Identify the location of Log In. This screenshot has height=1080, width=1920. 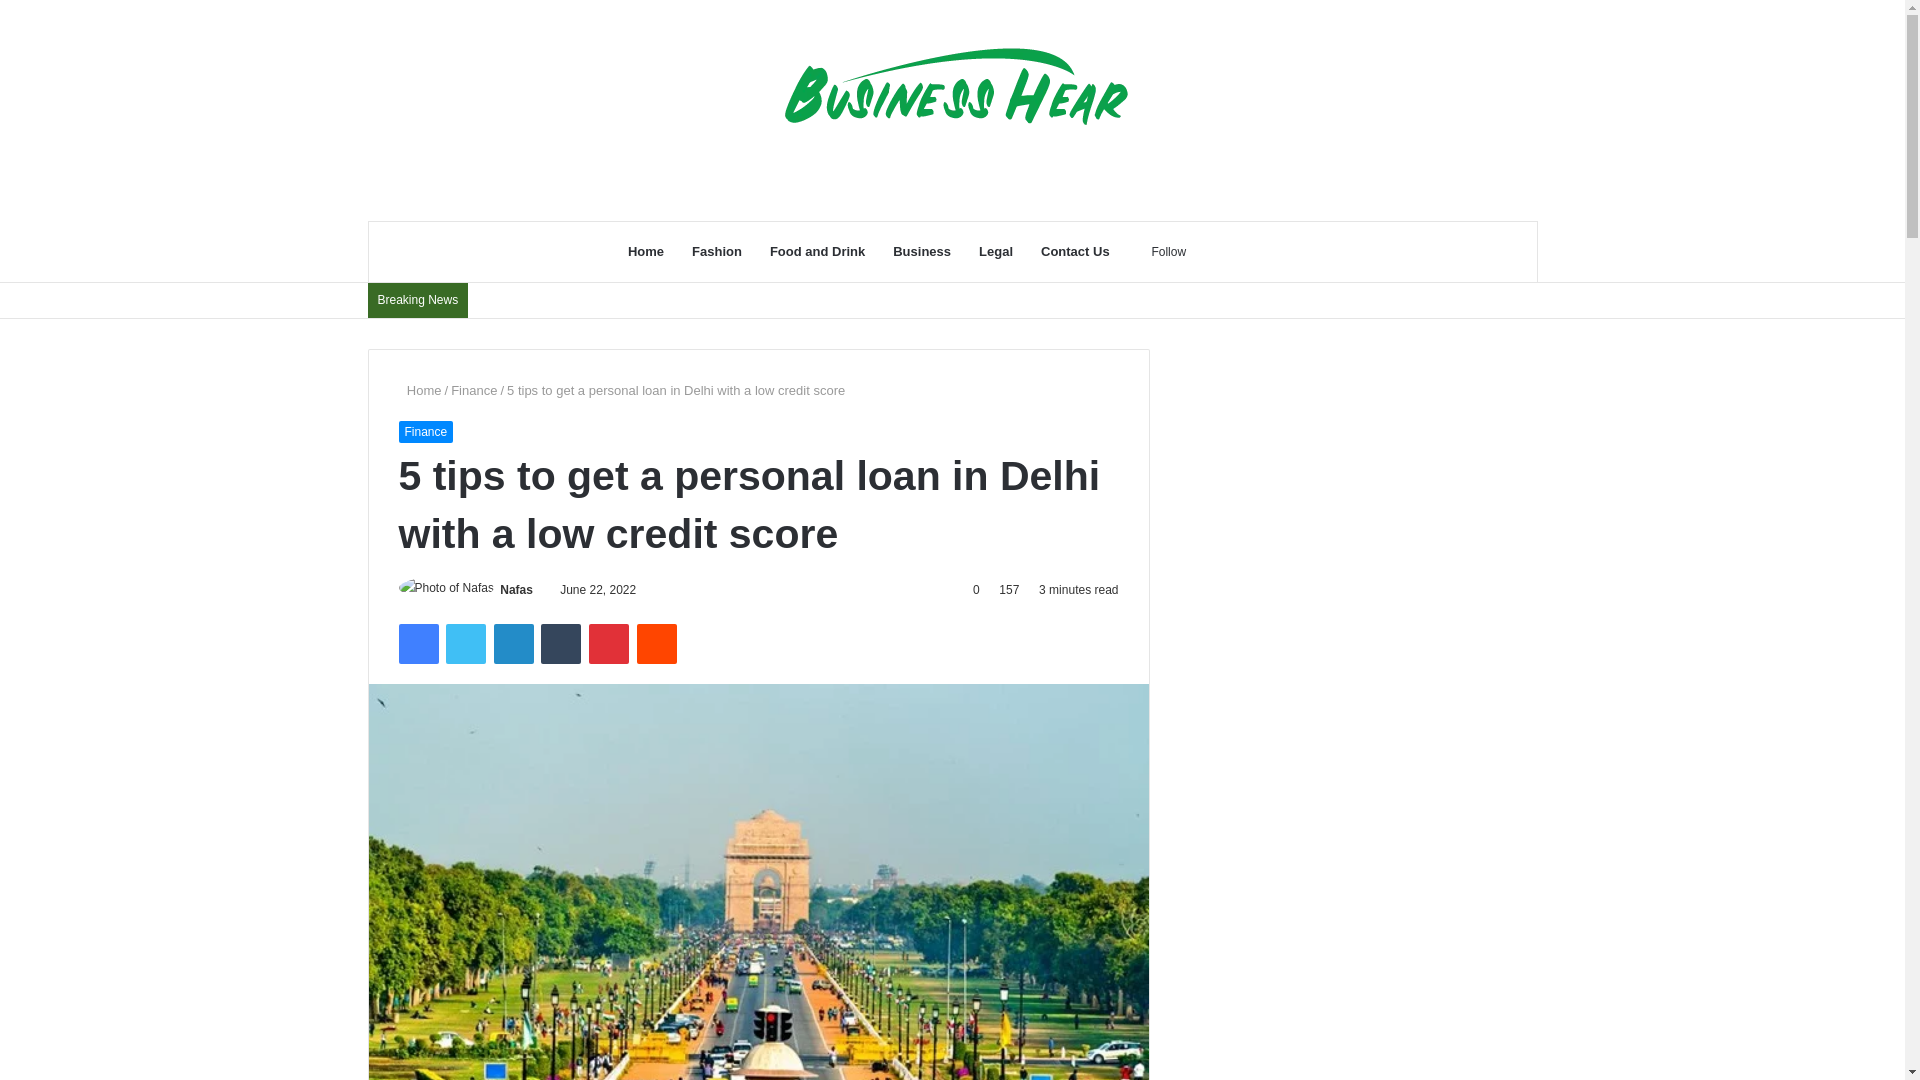
(1216, 252).